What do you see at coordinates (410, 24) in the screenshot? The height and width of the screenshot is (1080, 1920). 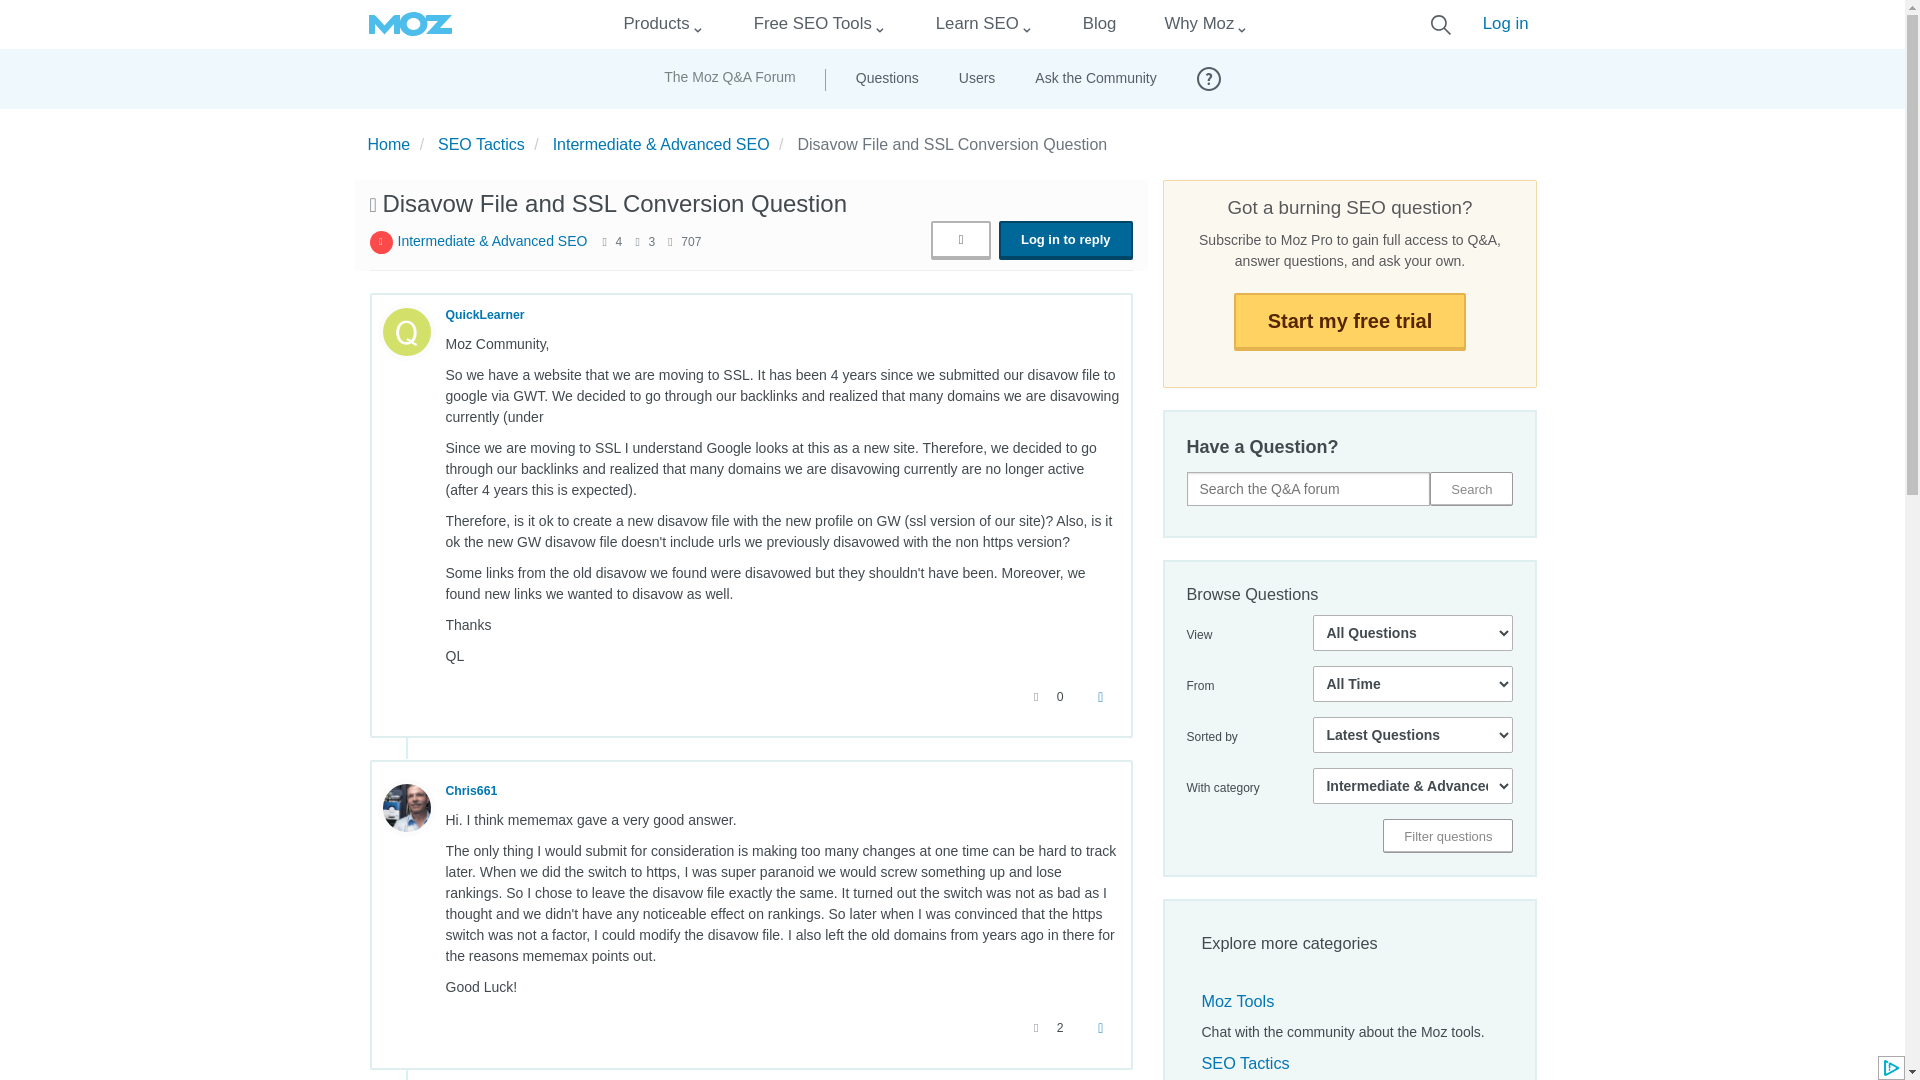 I see `Moz logo` at bounding box center [410, 24].